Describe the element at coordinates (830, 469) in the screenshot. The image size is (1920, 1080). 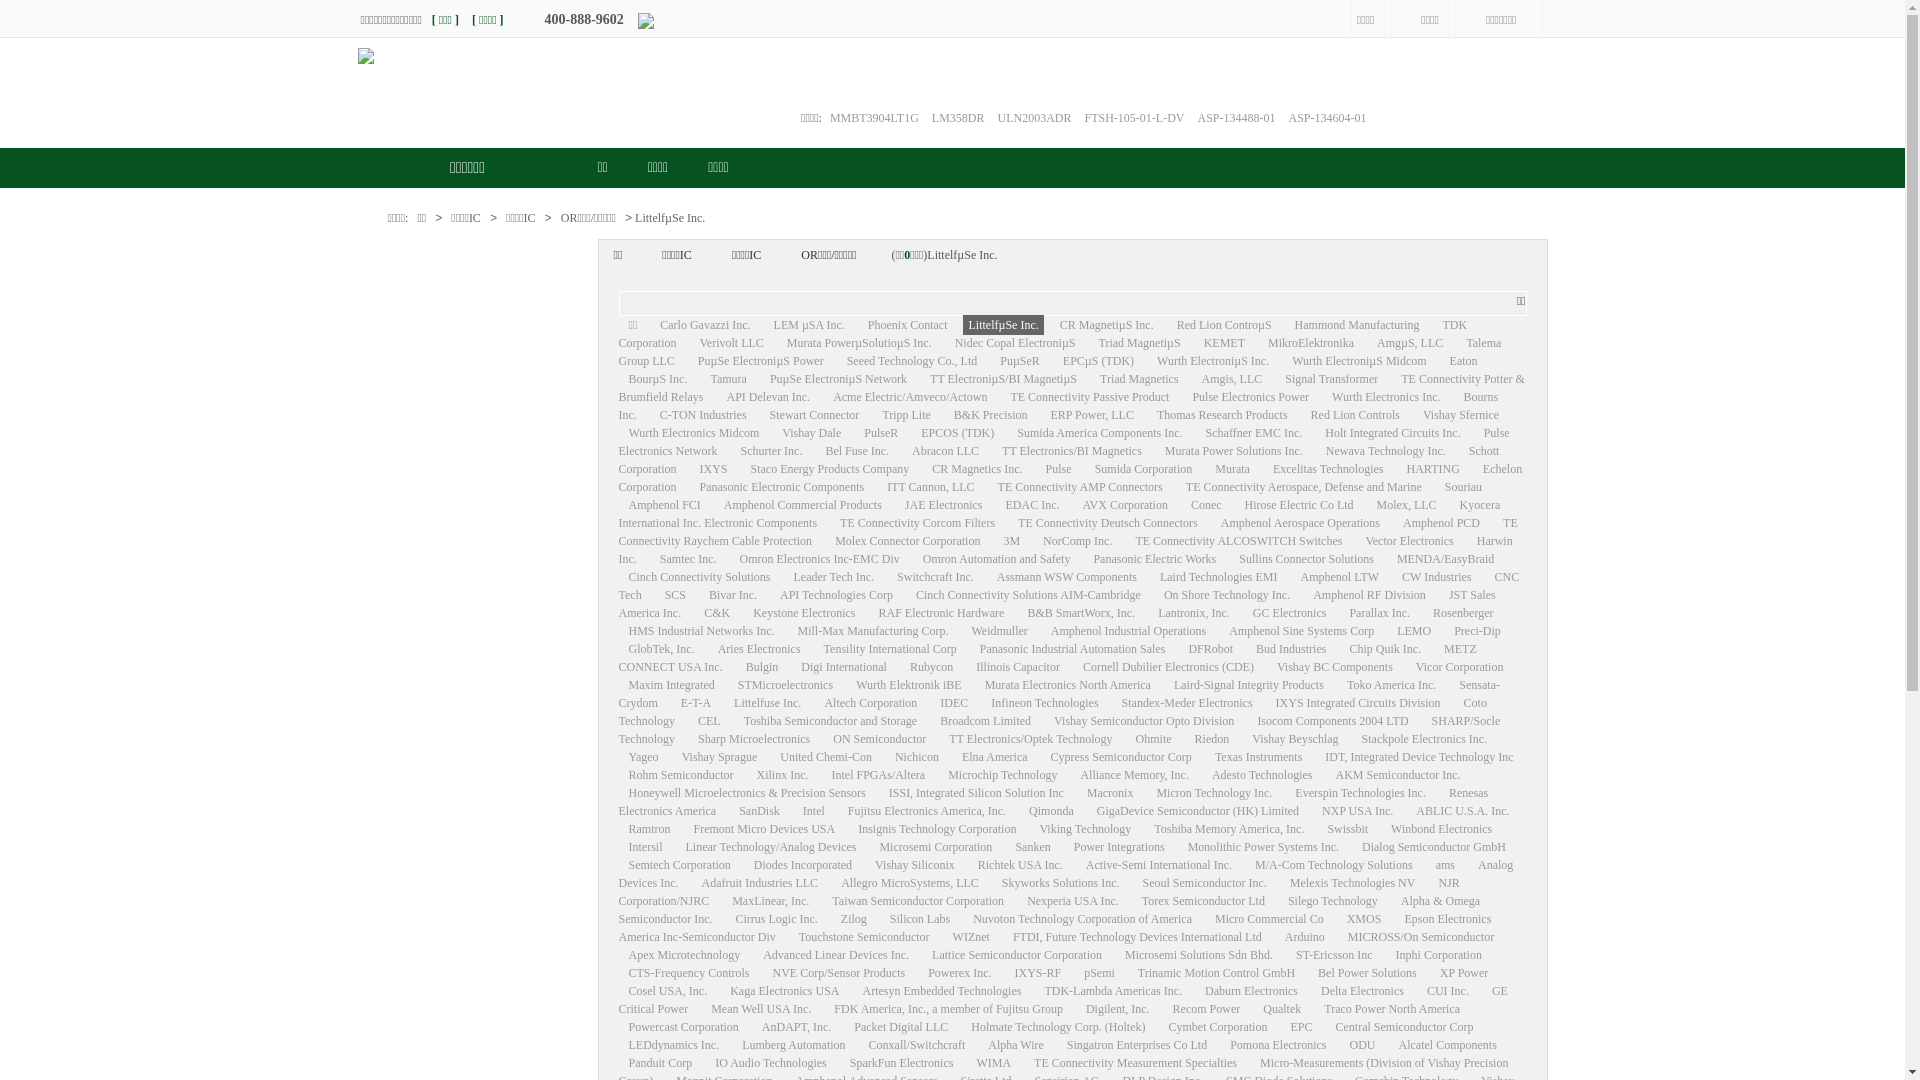
I see `Staco Energy Products Company` at that location.